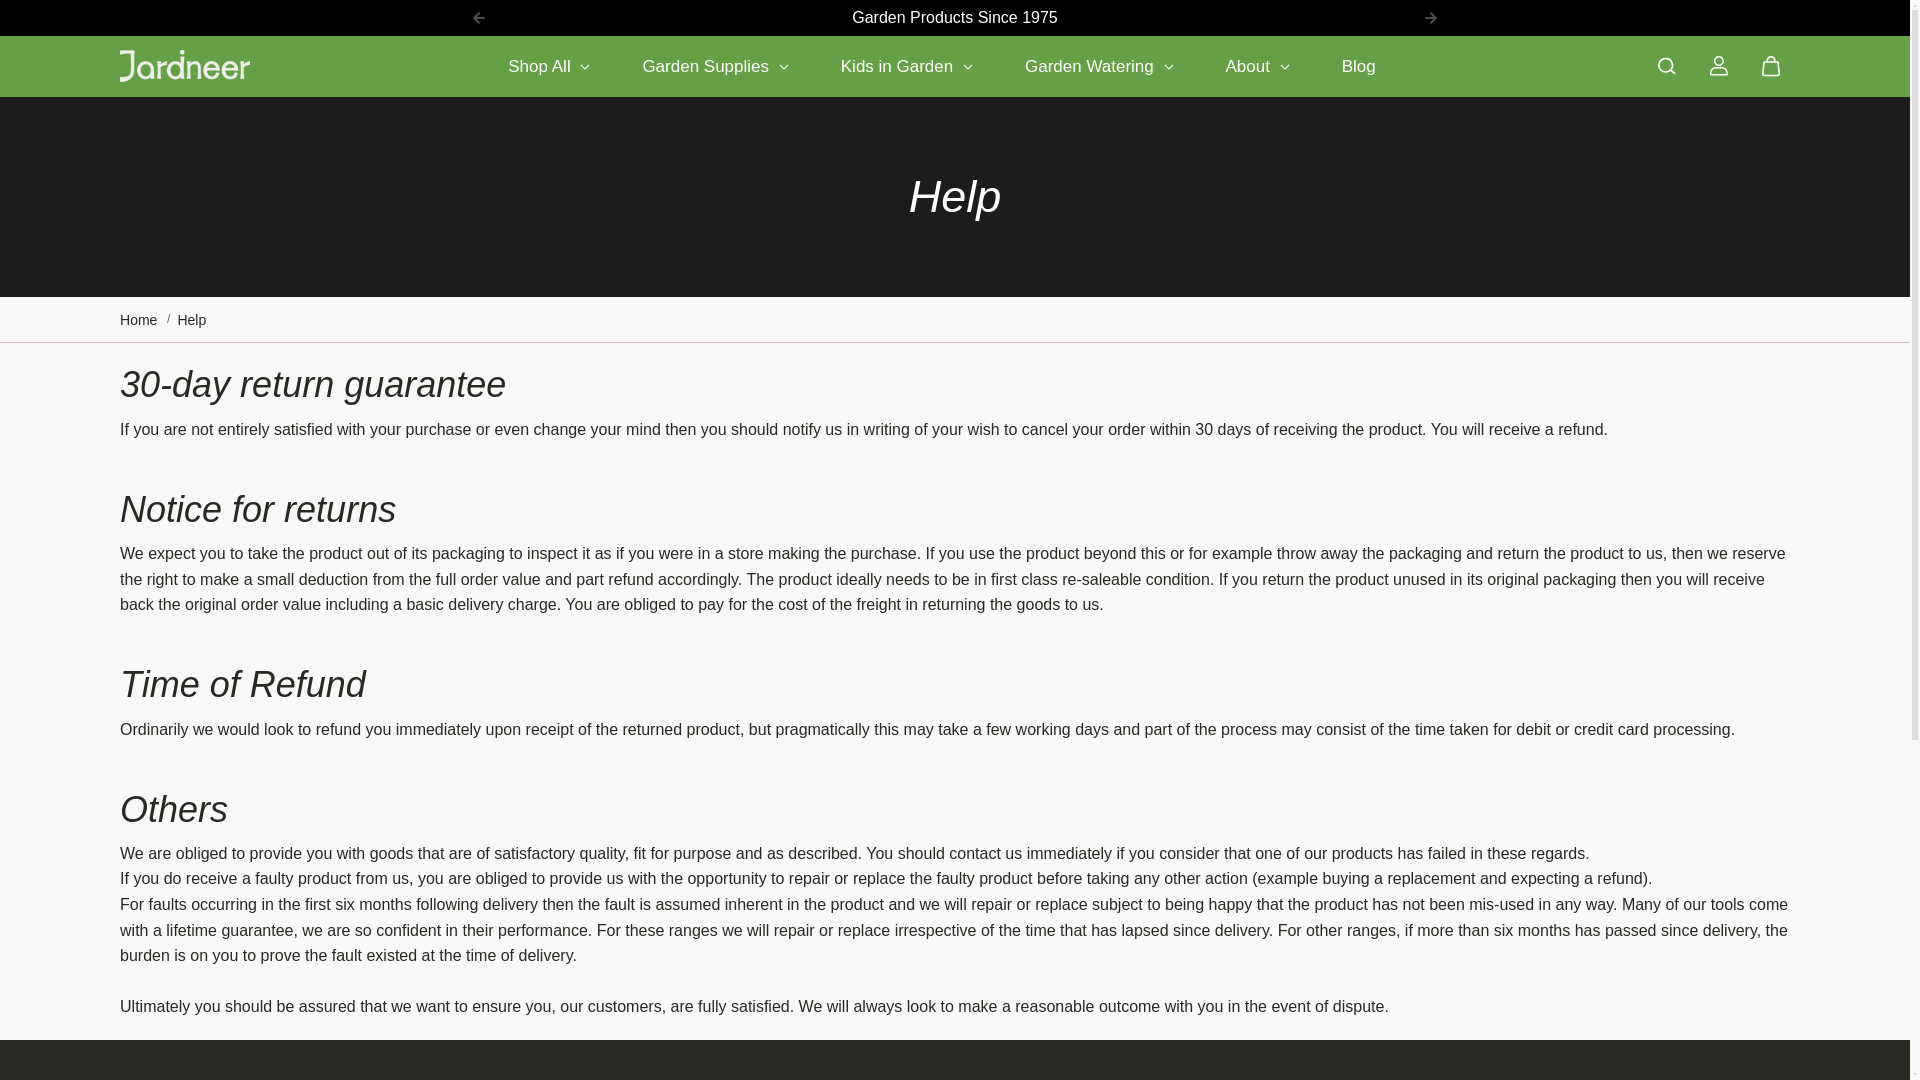 This screenshot has width=1920, height=1080. Describe the element at coordinates (1100, 66) in the screenshot. I see `Garden Watering` at that location.